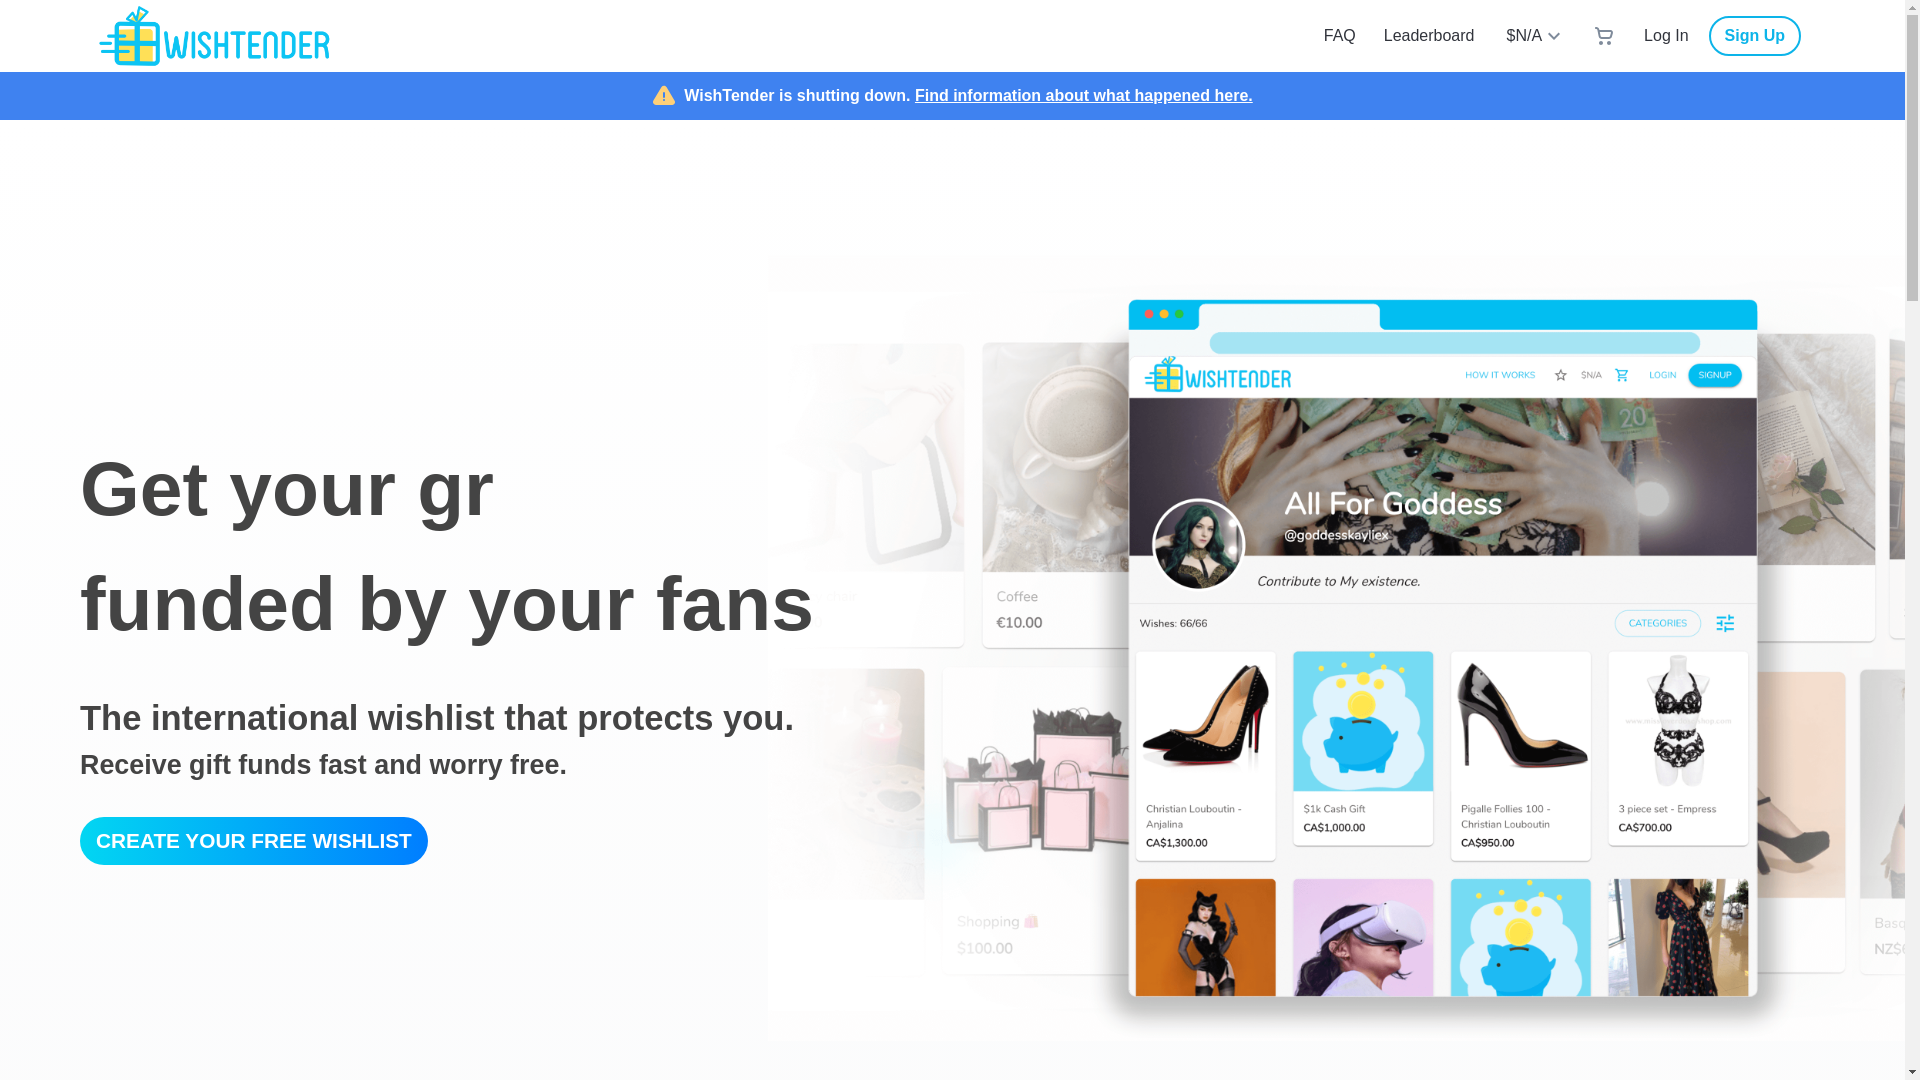 This screenshot has width=1920, height=1080. I want to click on Find information about what happened here., so click(1084, 95).